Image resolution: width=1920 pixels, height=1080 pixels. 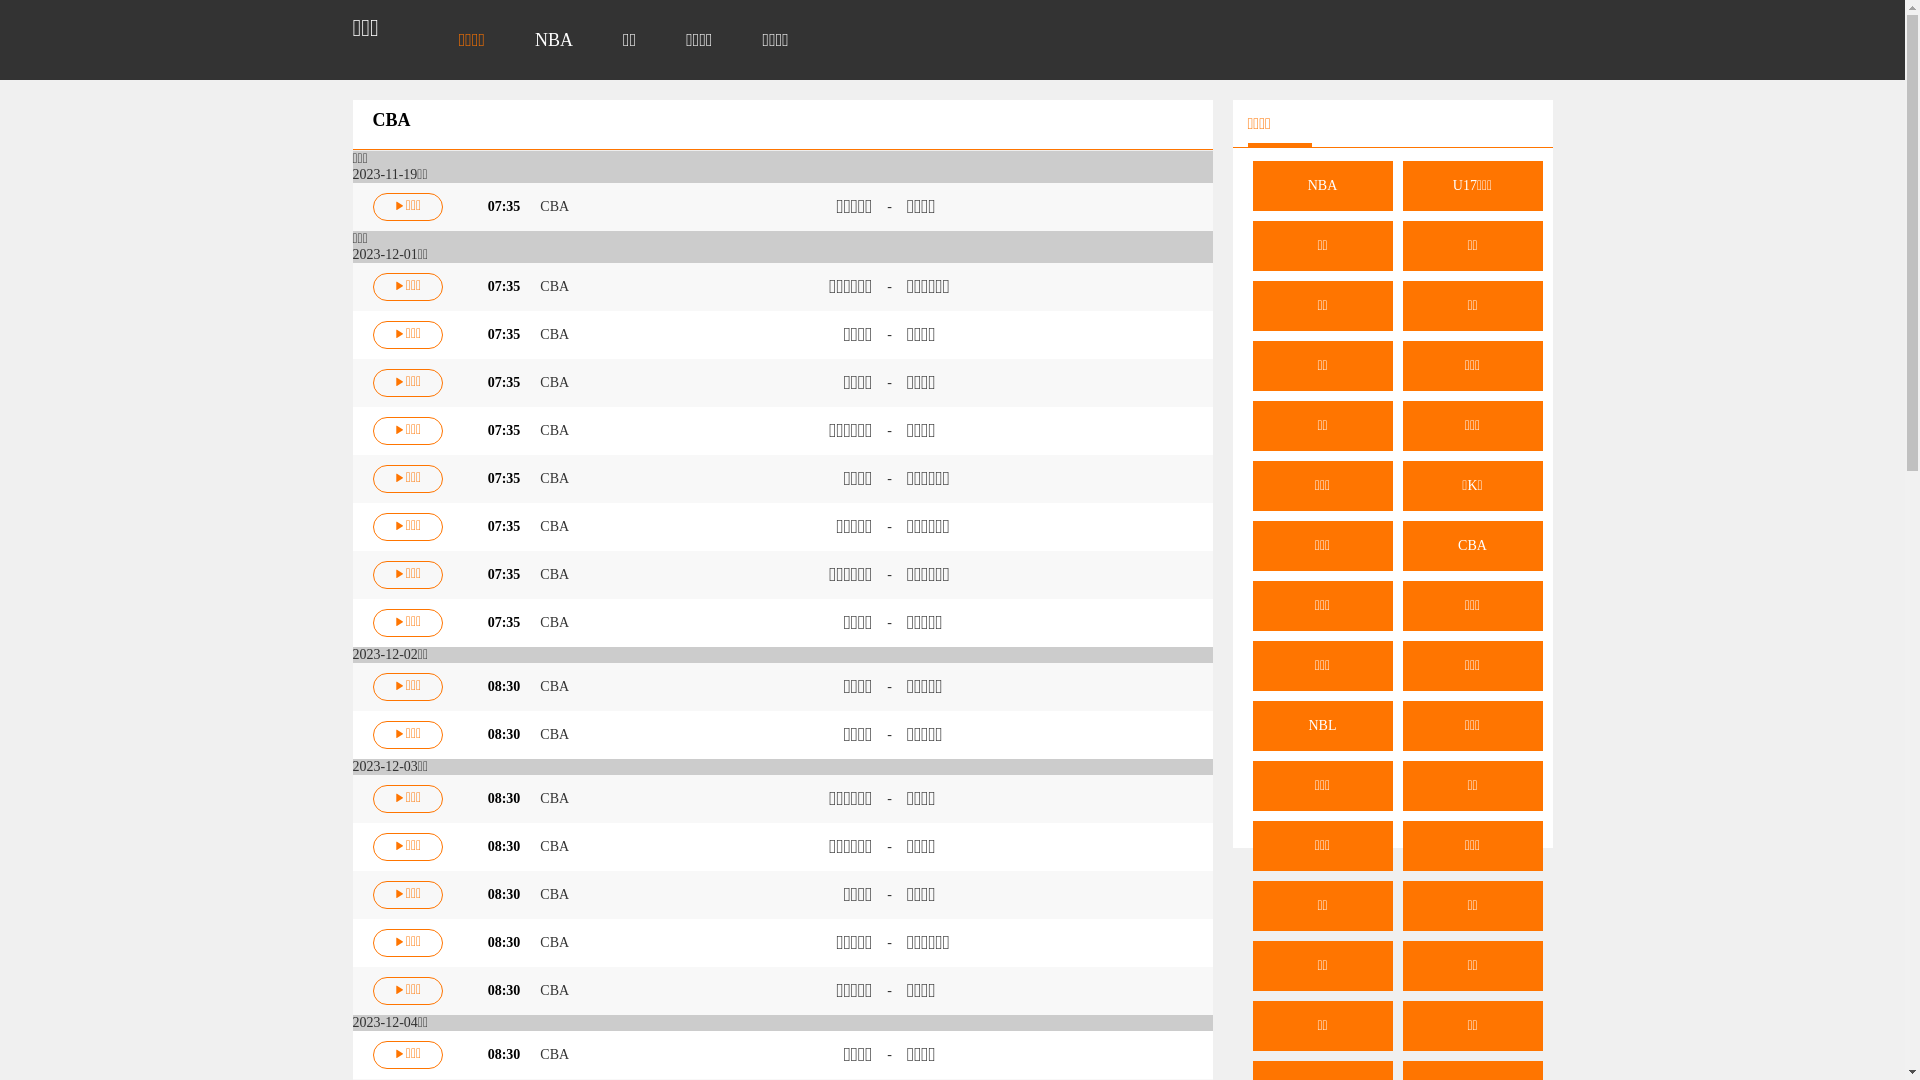 What do you see at coordinates (1322, 186) in the screenshot?
I see `NBA` at bounding box center [1322, 186].